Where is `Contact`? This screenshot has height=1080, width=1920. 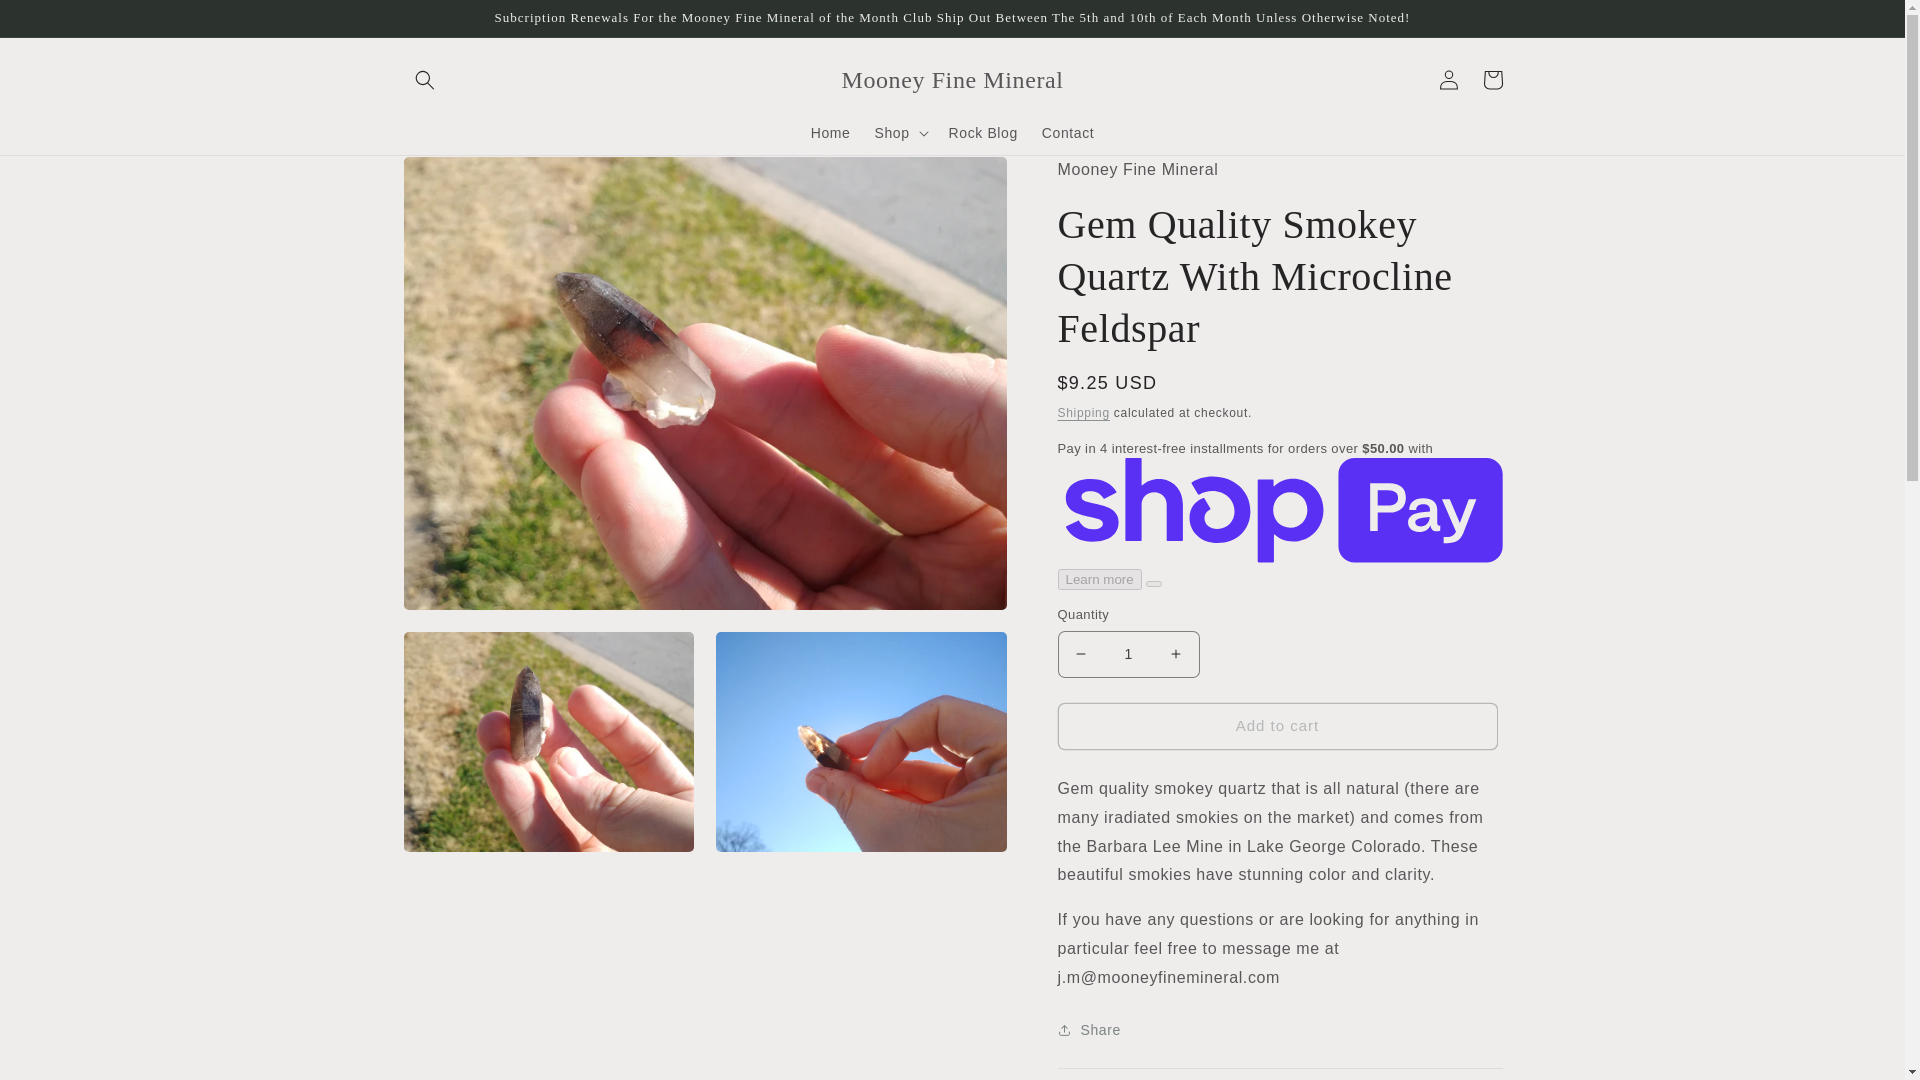
Contact is located at coordinates (1067, 133).